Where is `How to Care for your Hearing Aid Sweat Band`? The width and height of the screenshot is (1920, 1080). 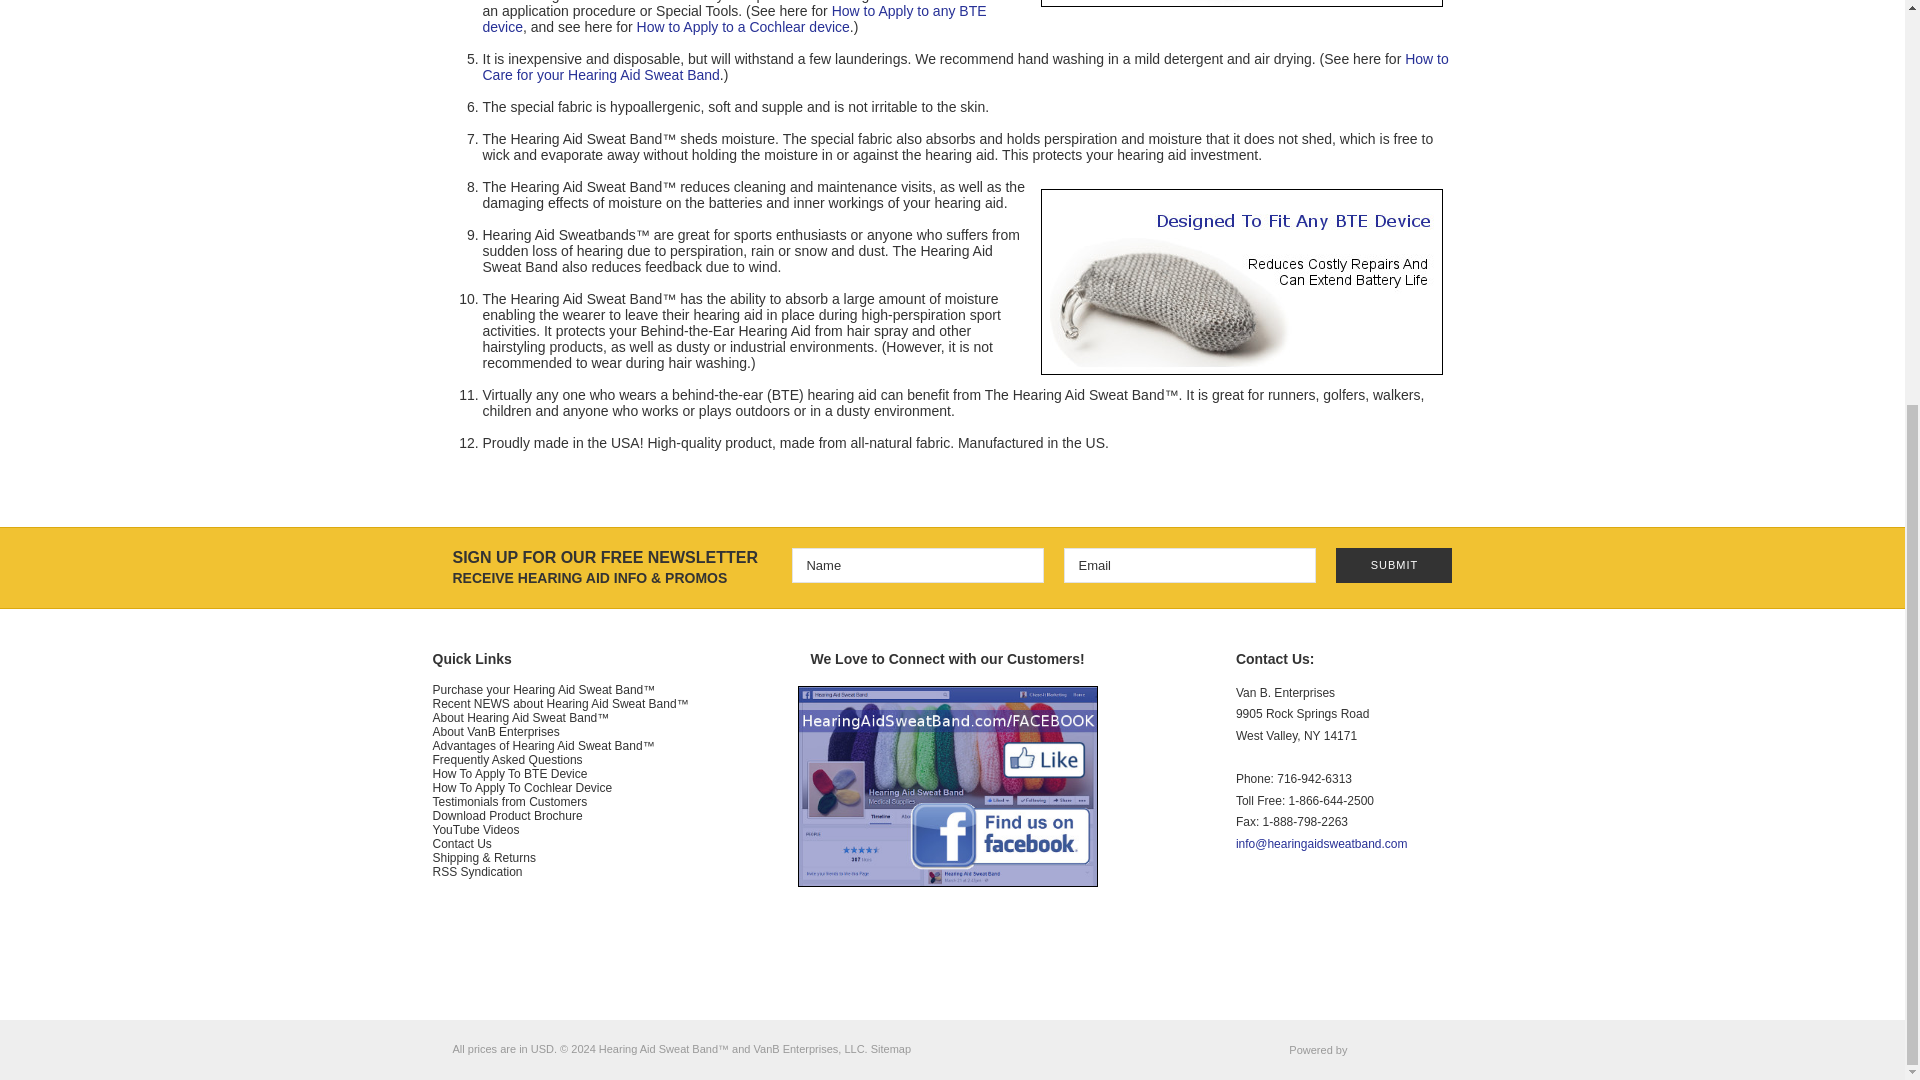
How to Care for your Hearing Aid Sweat Band is located at coordinates (964, 66).